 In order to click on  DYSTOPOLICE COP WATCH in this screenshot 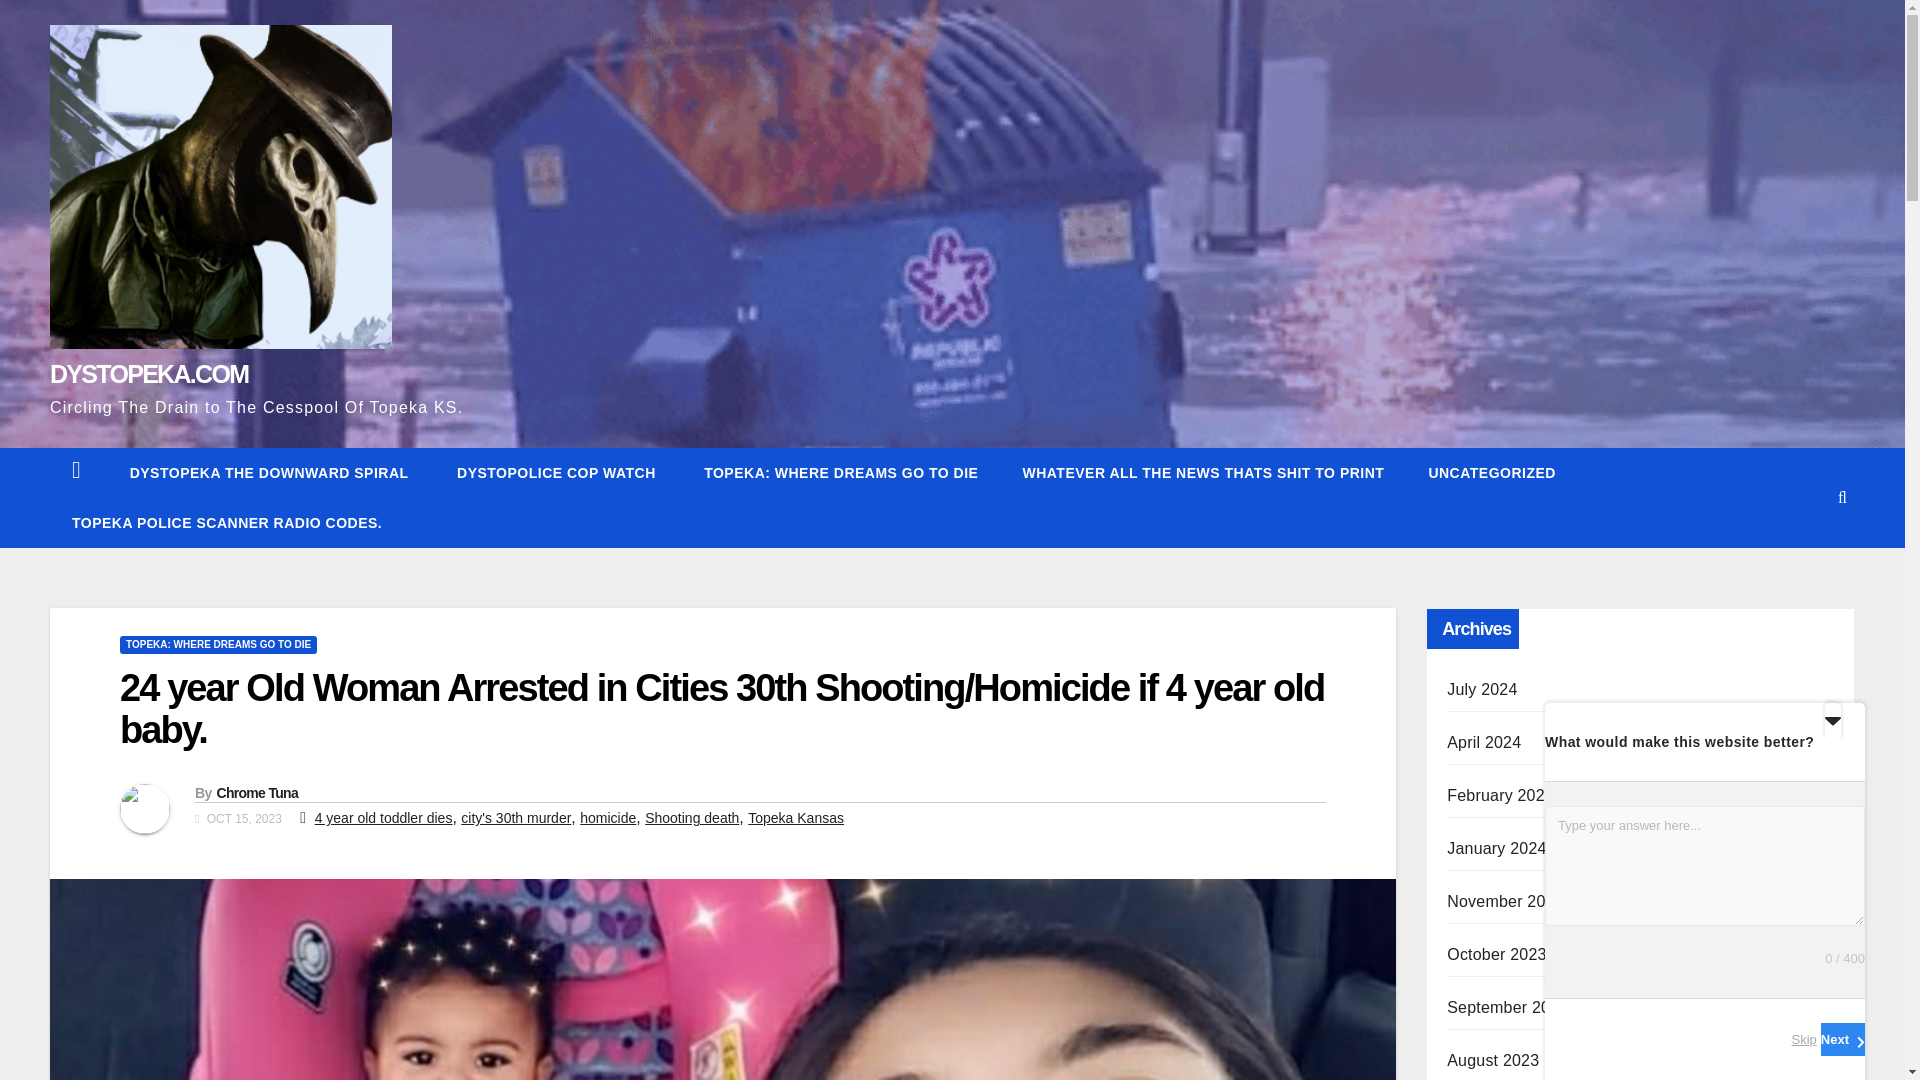, I will do `click(554, 472)`.